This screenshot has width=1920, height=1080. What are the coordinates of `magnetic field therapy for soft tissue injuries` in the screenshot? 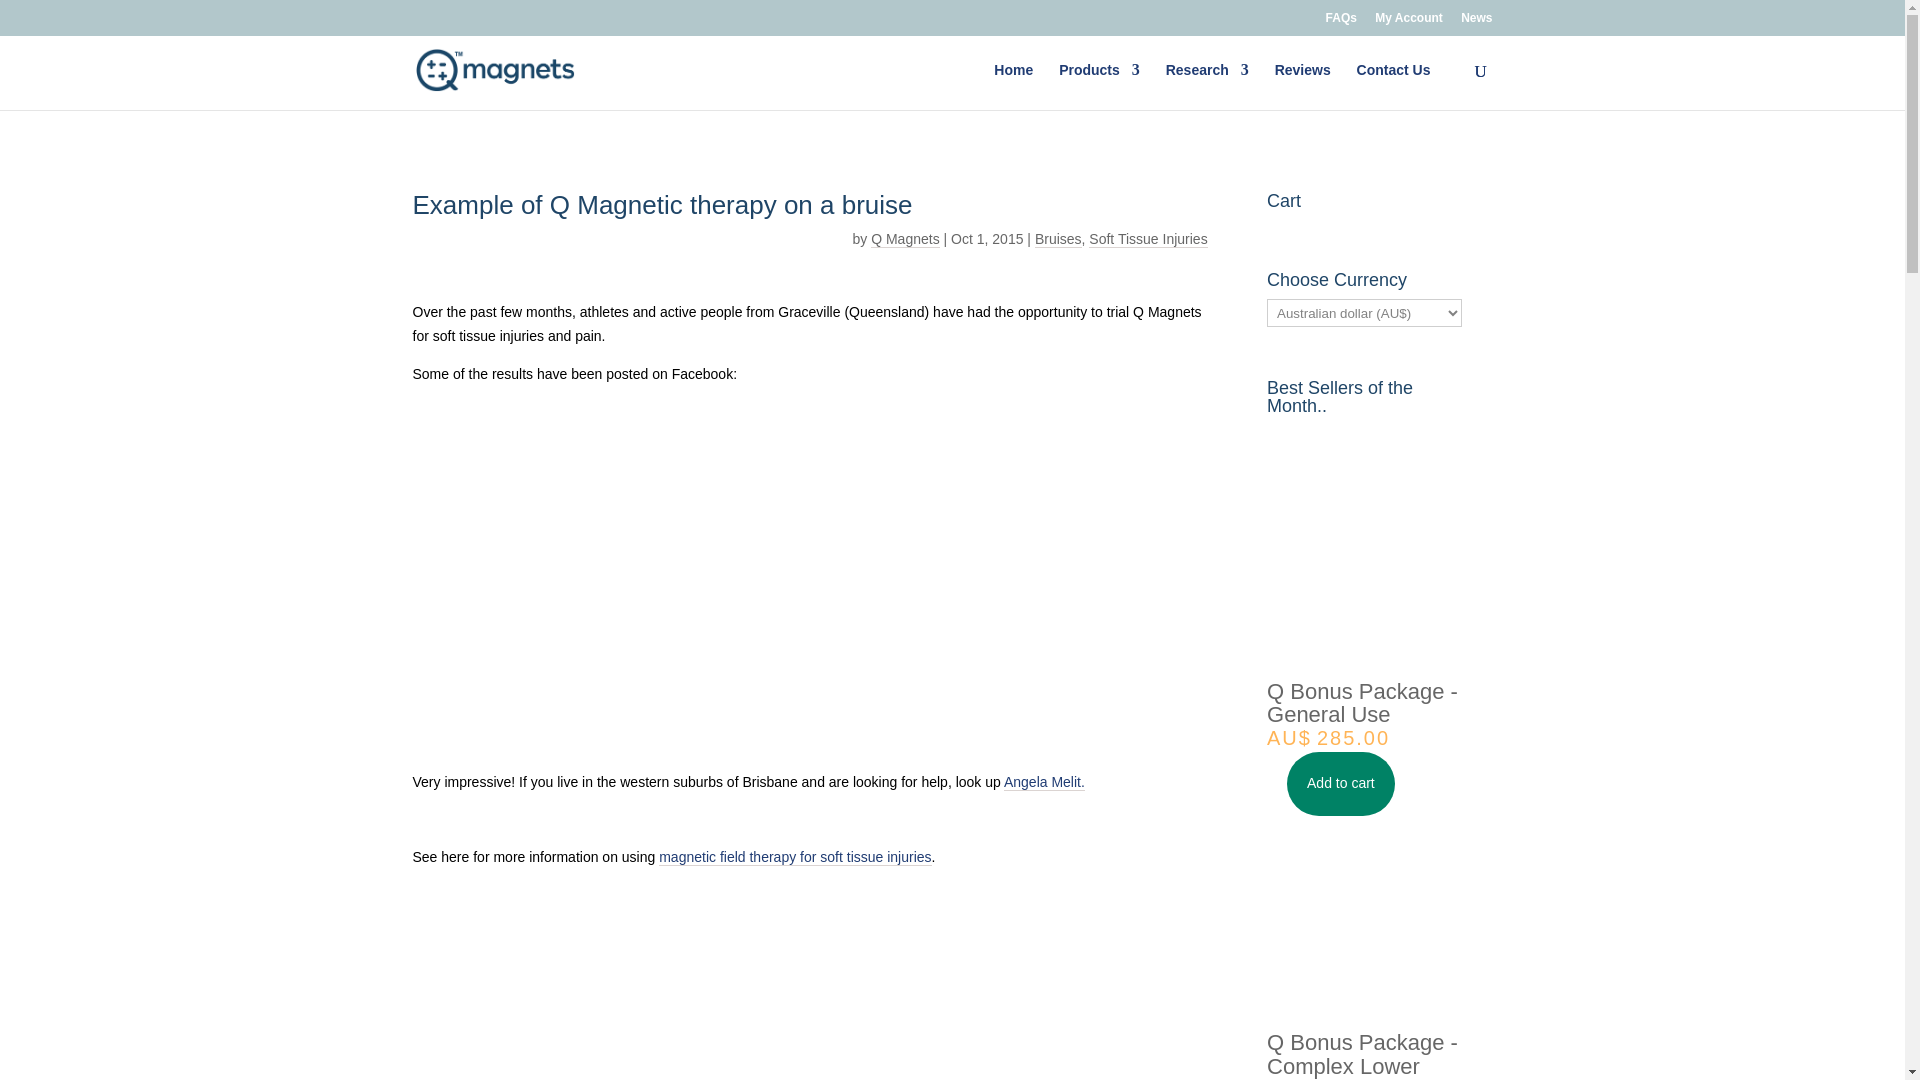 It's located at (794, 857).